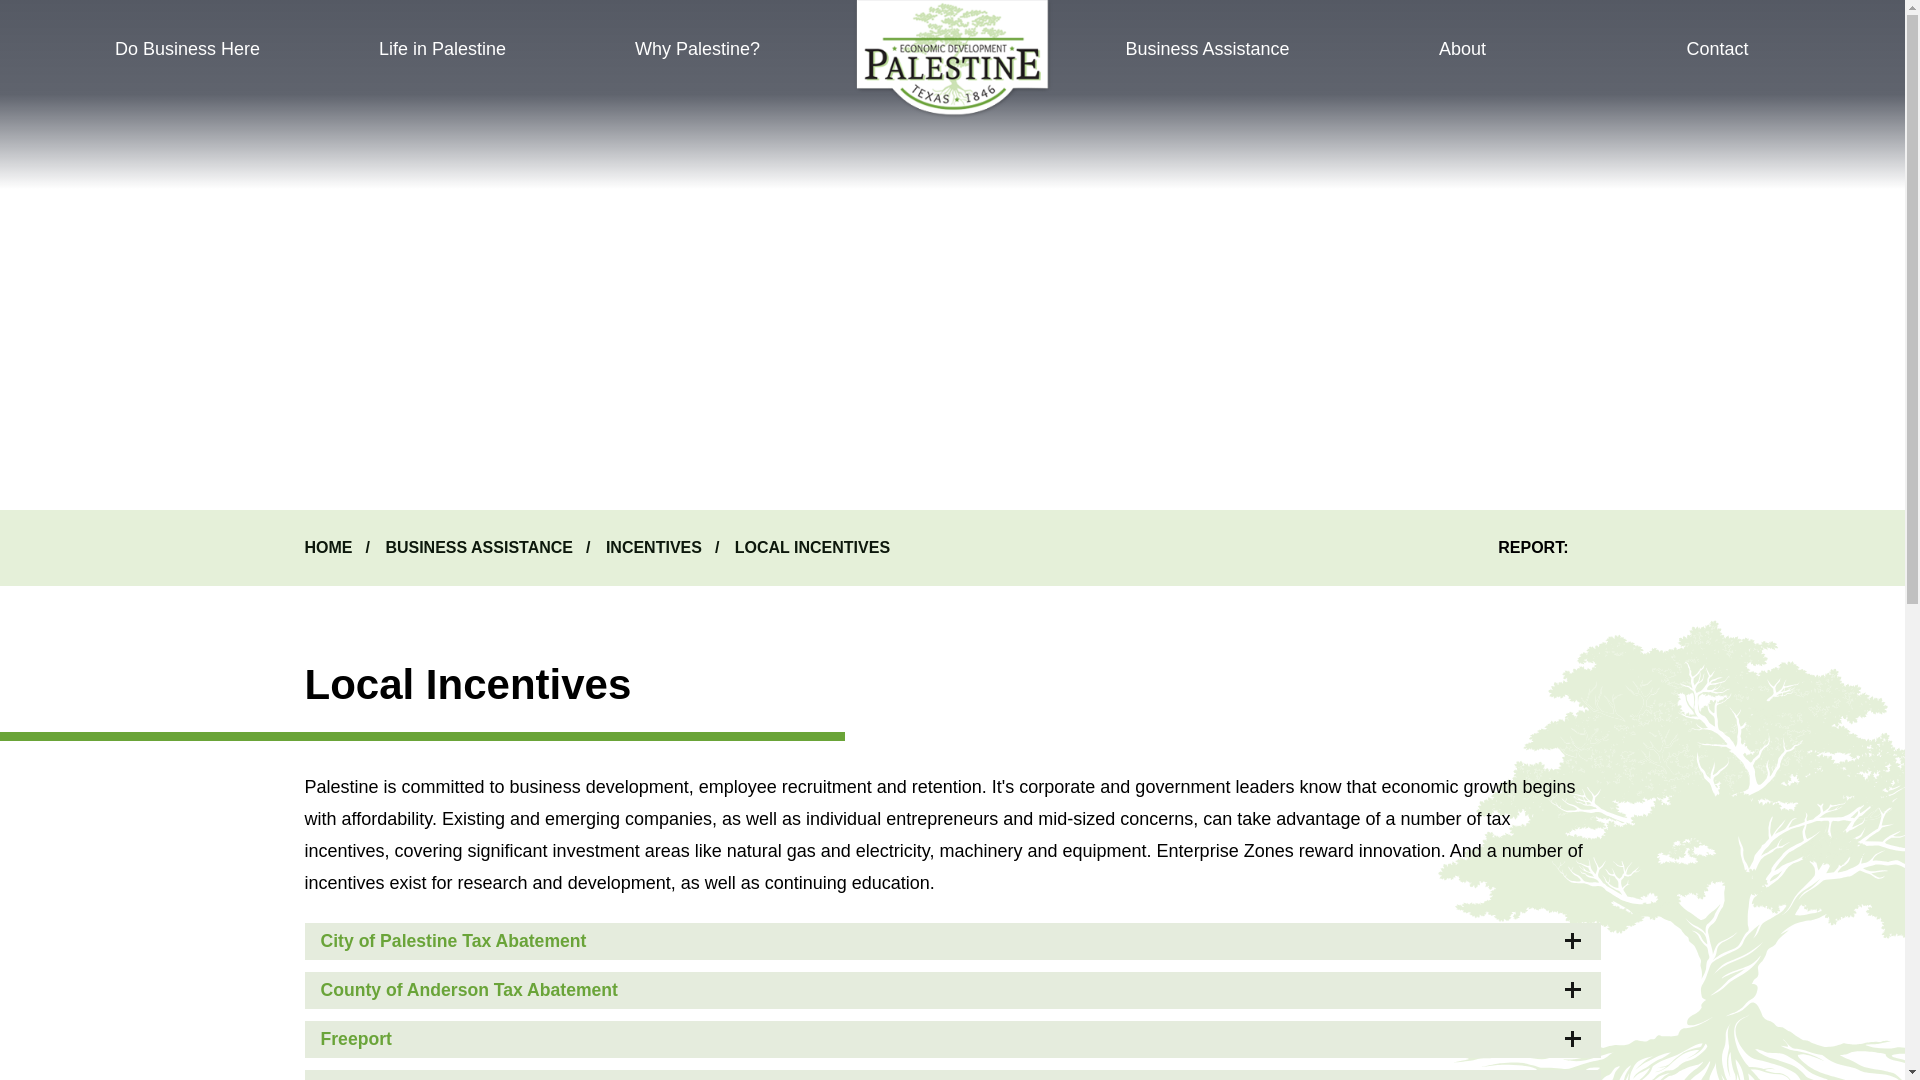 The height and width of the screenshot is (1080, 1920). Describe the element at coordinates (442, 49) in the screenshot. I see `Life in Palestine` at that location.